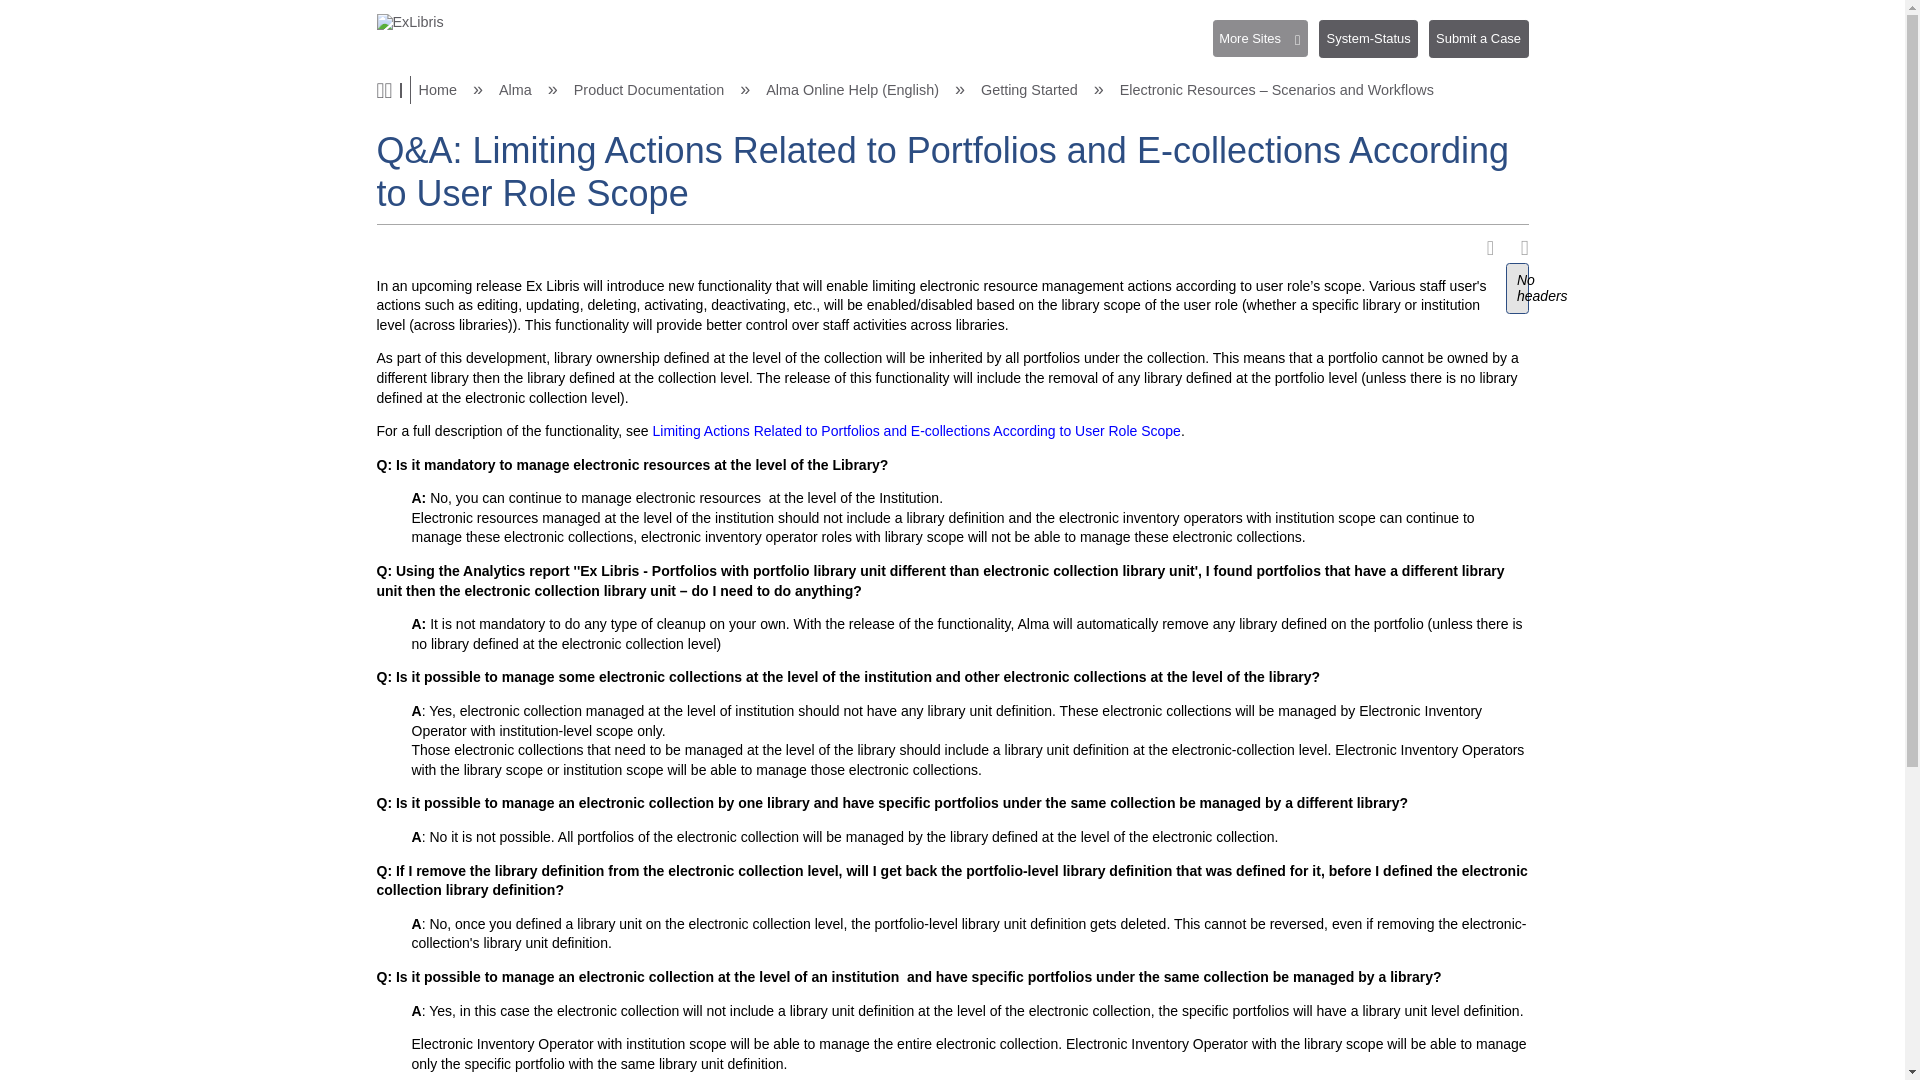 This screenshot has width=1920, height=1080. Describe the element at coordinates (517, 90) in the screenshot. I see `Alma` at that location.